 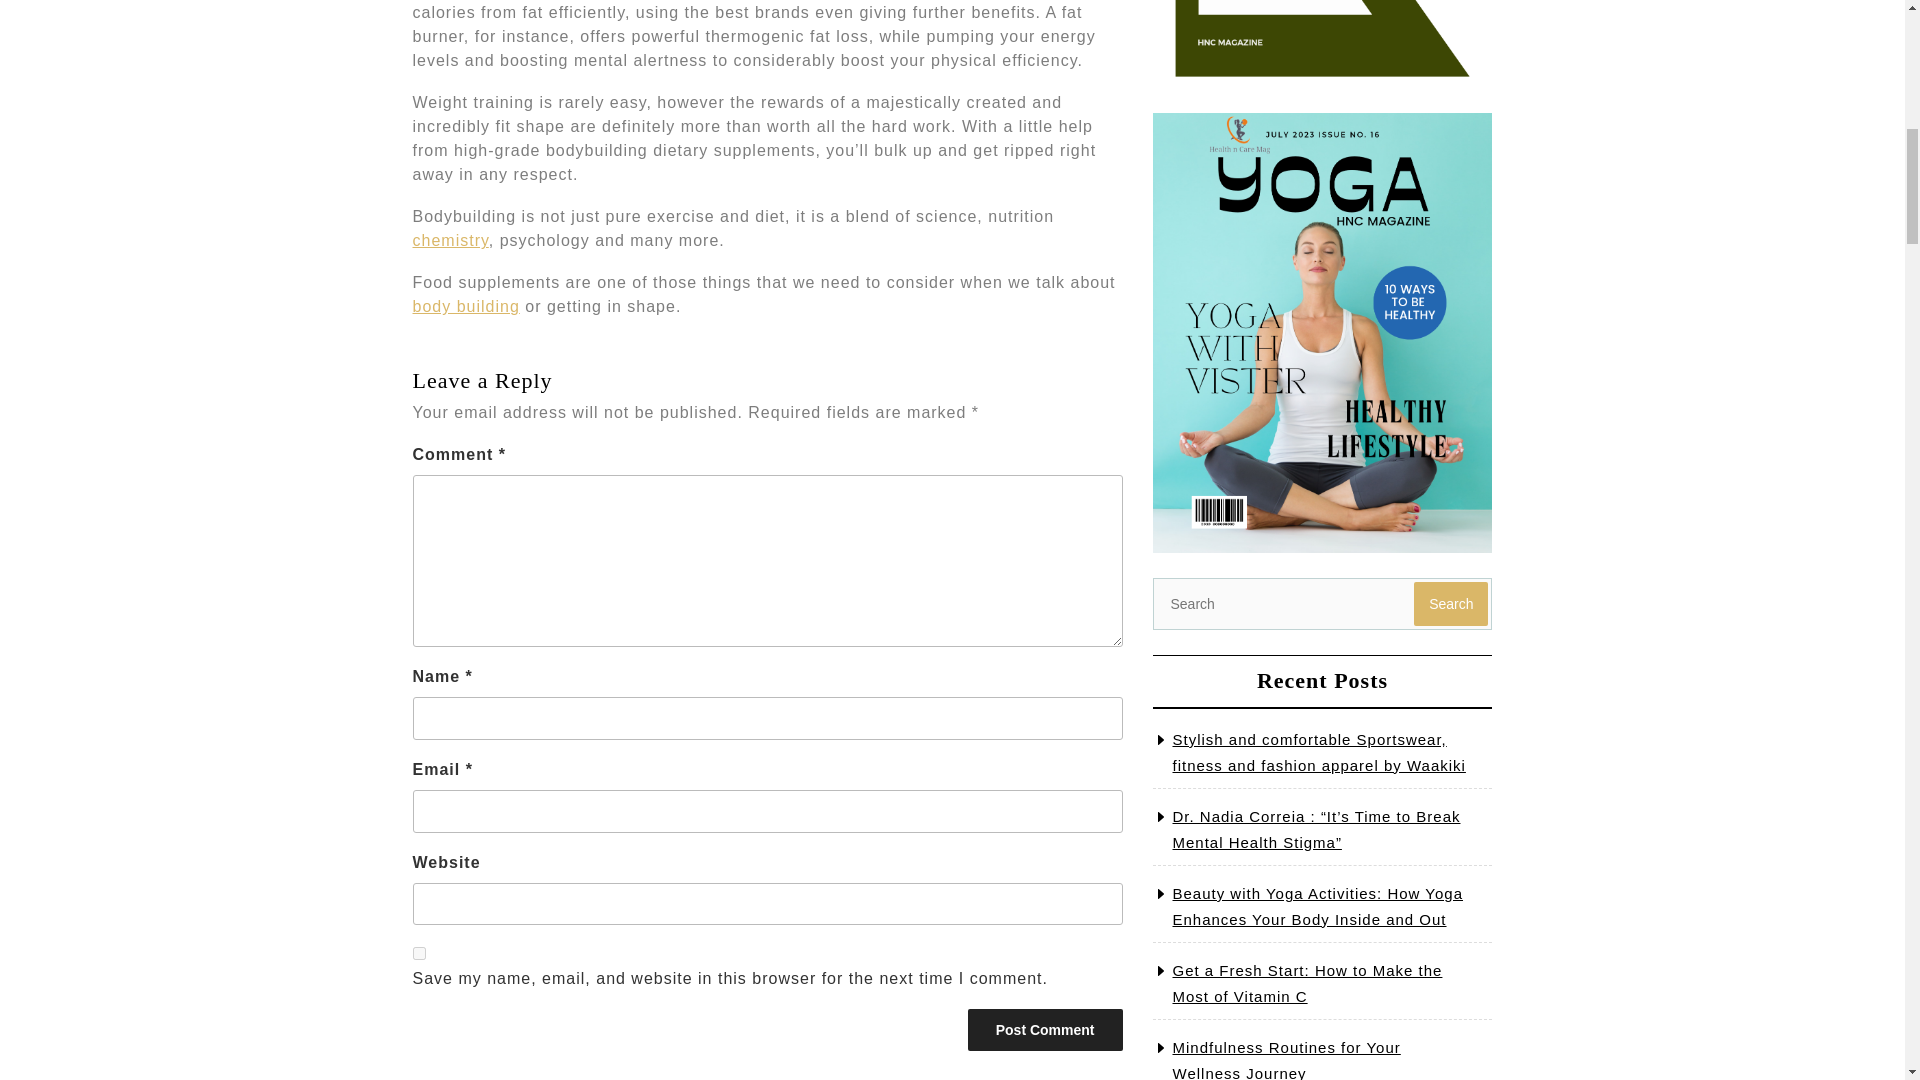 I want to click on Search, so click(x=1450, y=604).